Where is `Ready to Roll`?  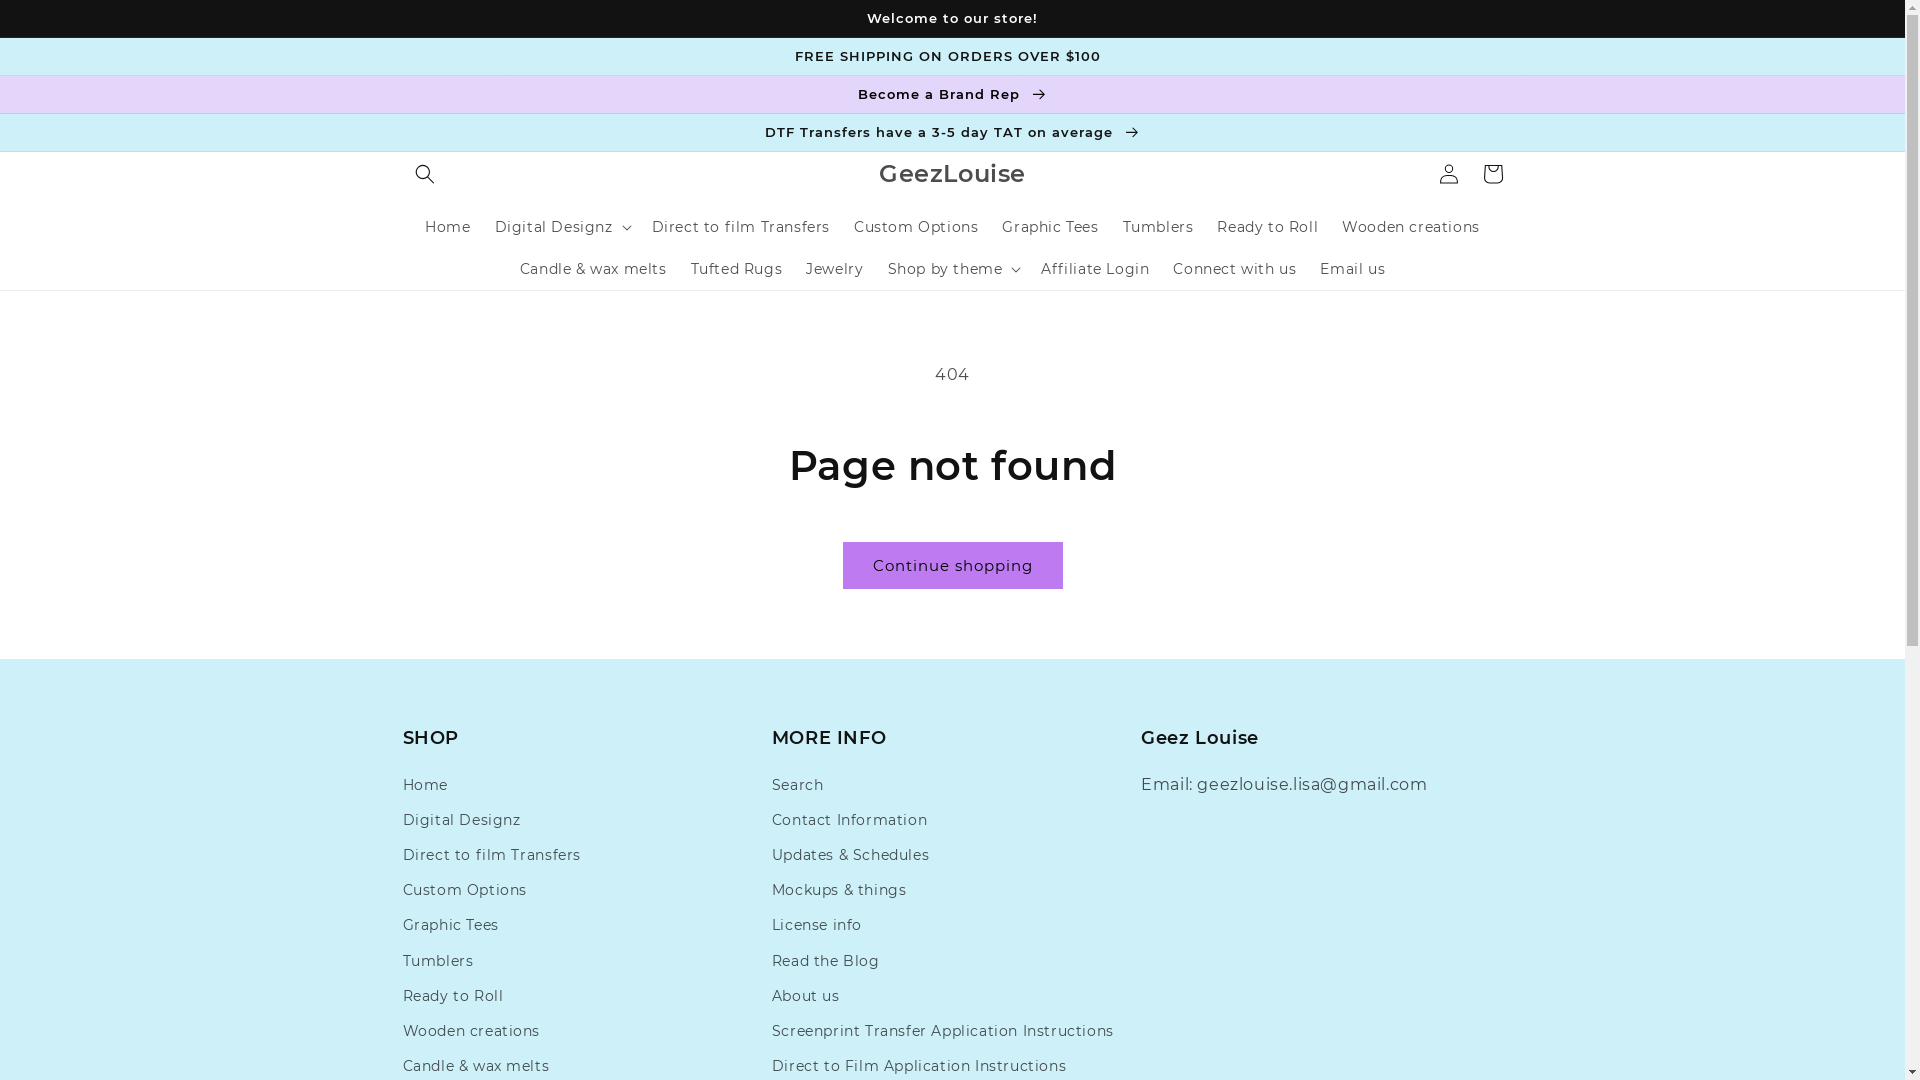 Ready to Roll is located at coordinates (452, 996).